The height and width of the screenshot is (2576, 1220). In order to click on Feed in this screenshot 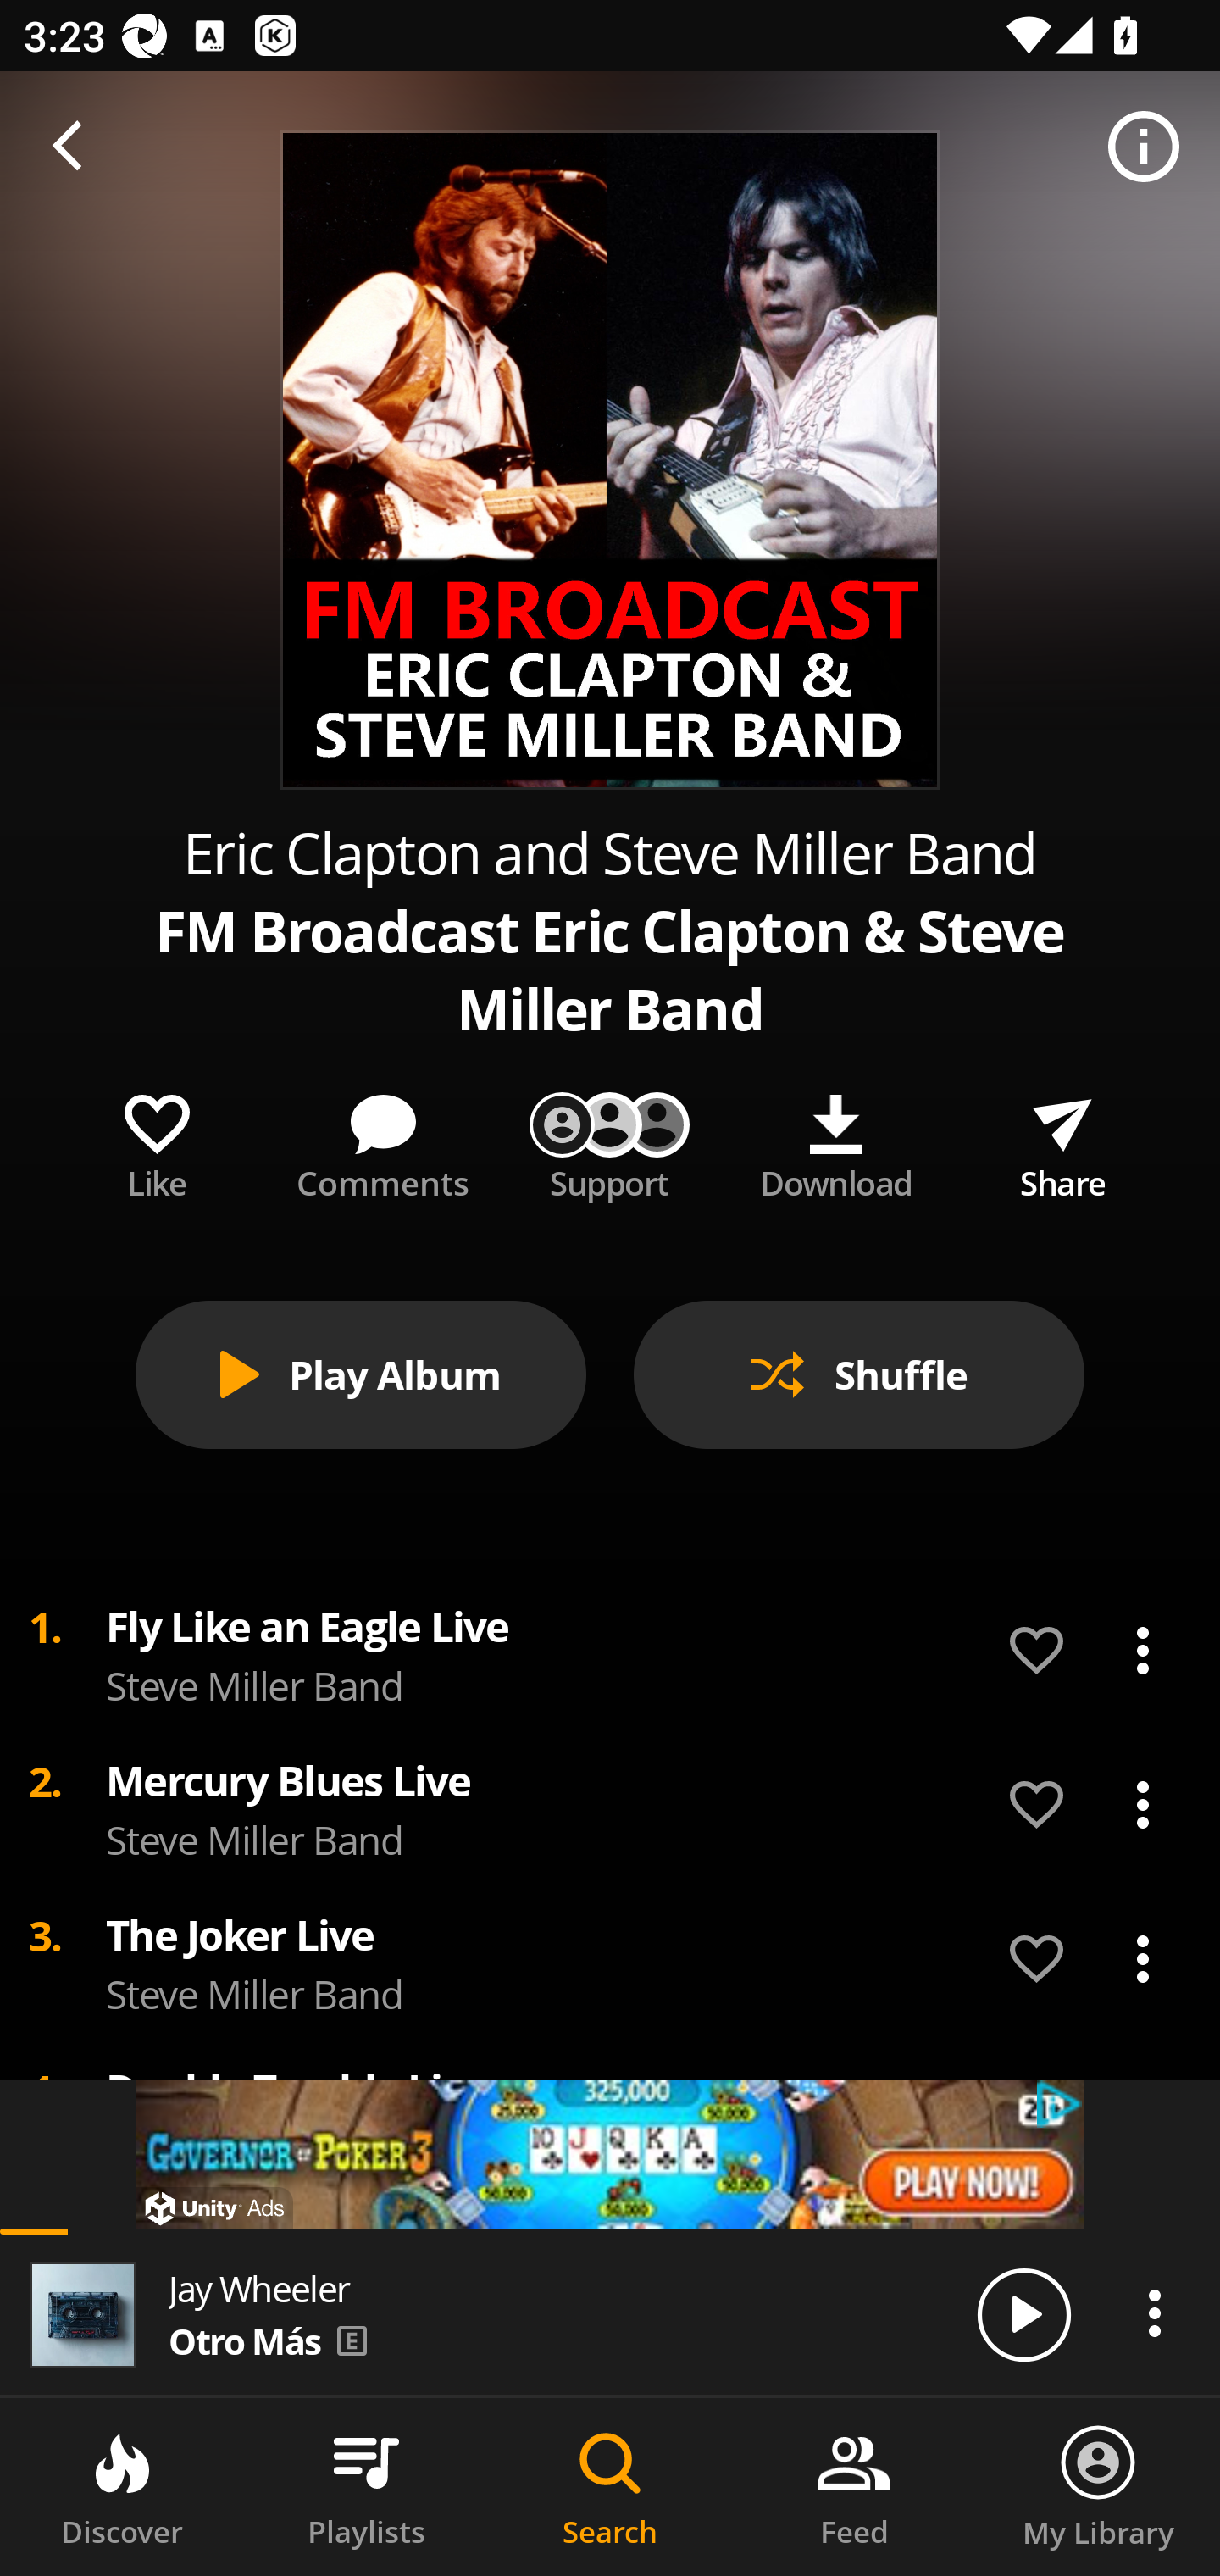, I will do `click(854, 2487)`.